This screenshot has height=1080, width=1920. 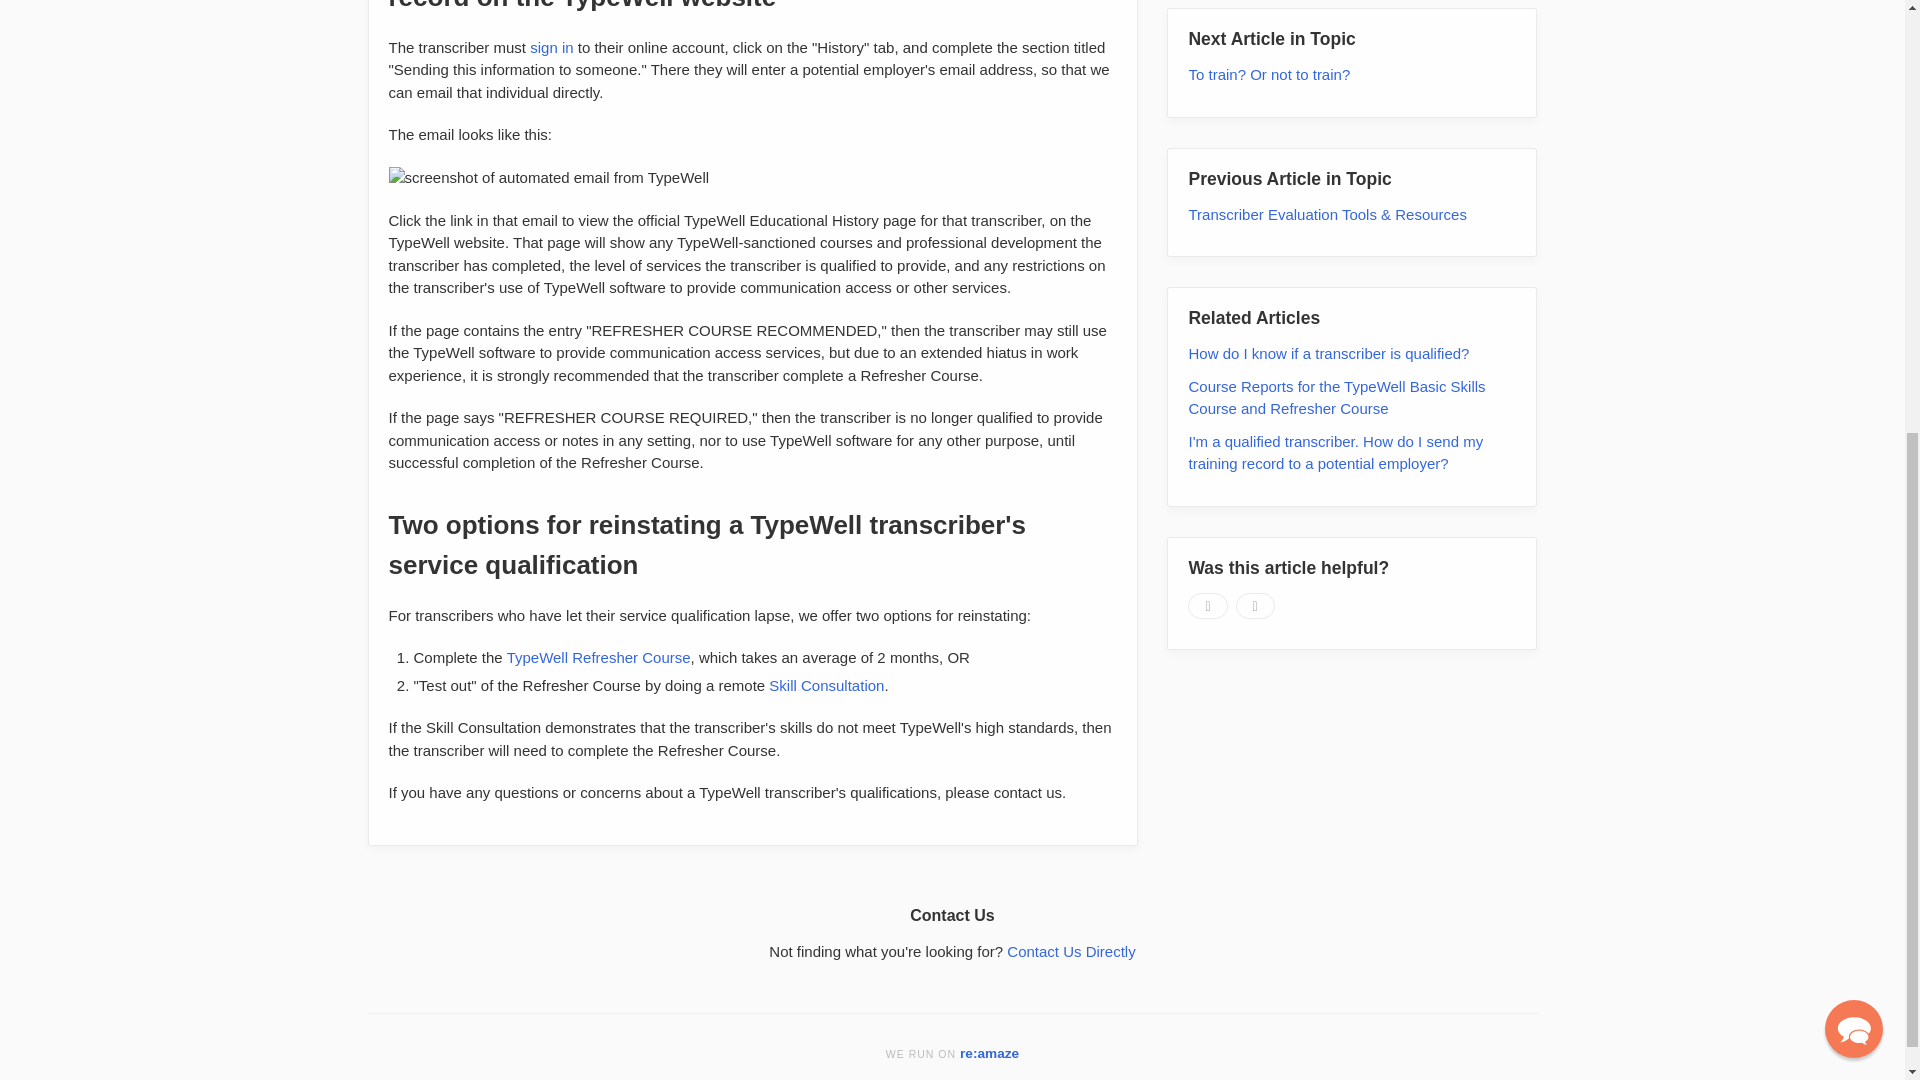 I want to click on re:amaze, so click(x=990, y=1053).